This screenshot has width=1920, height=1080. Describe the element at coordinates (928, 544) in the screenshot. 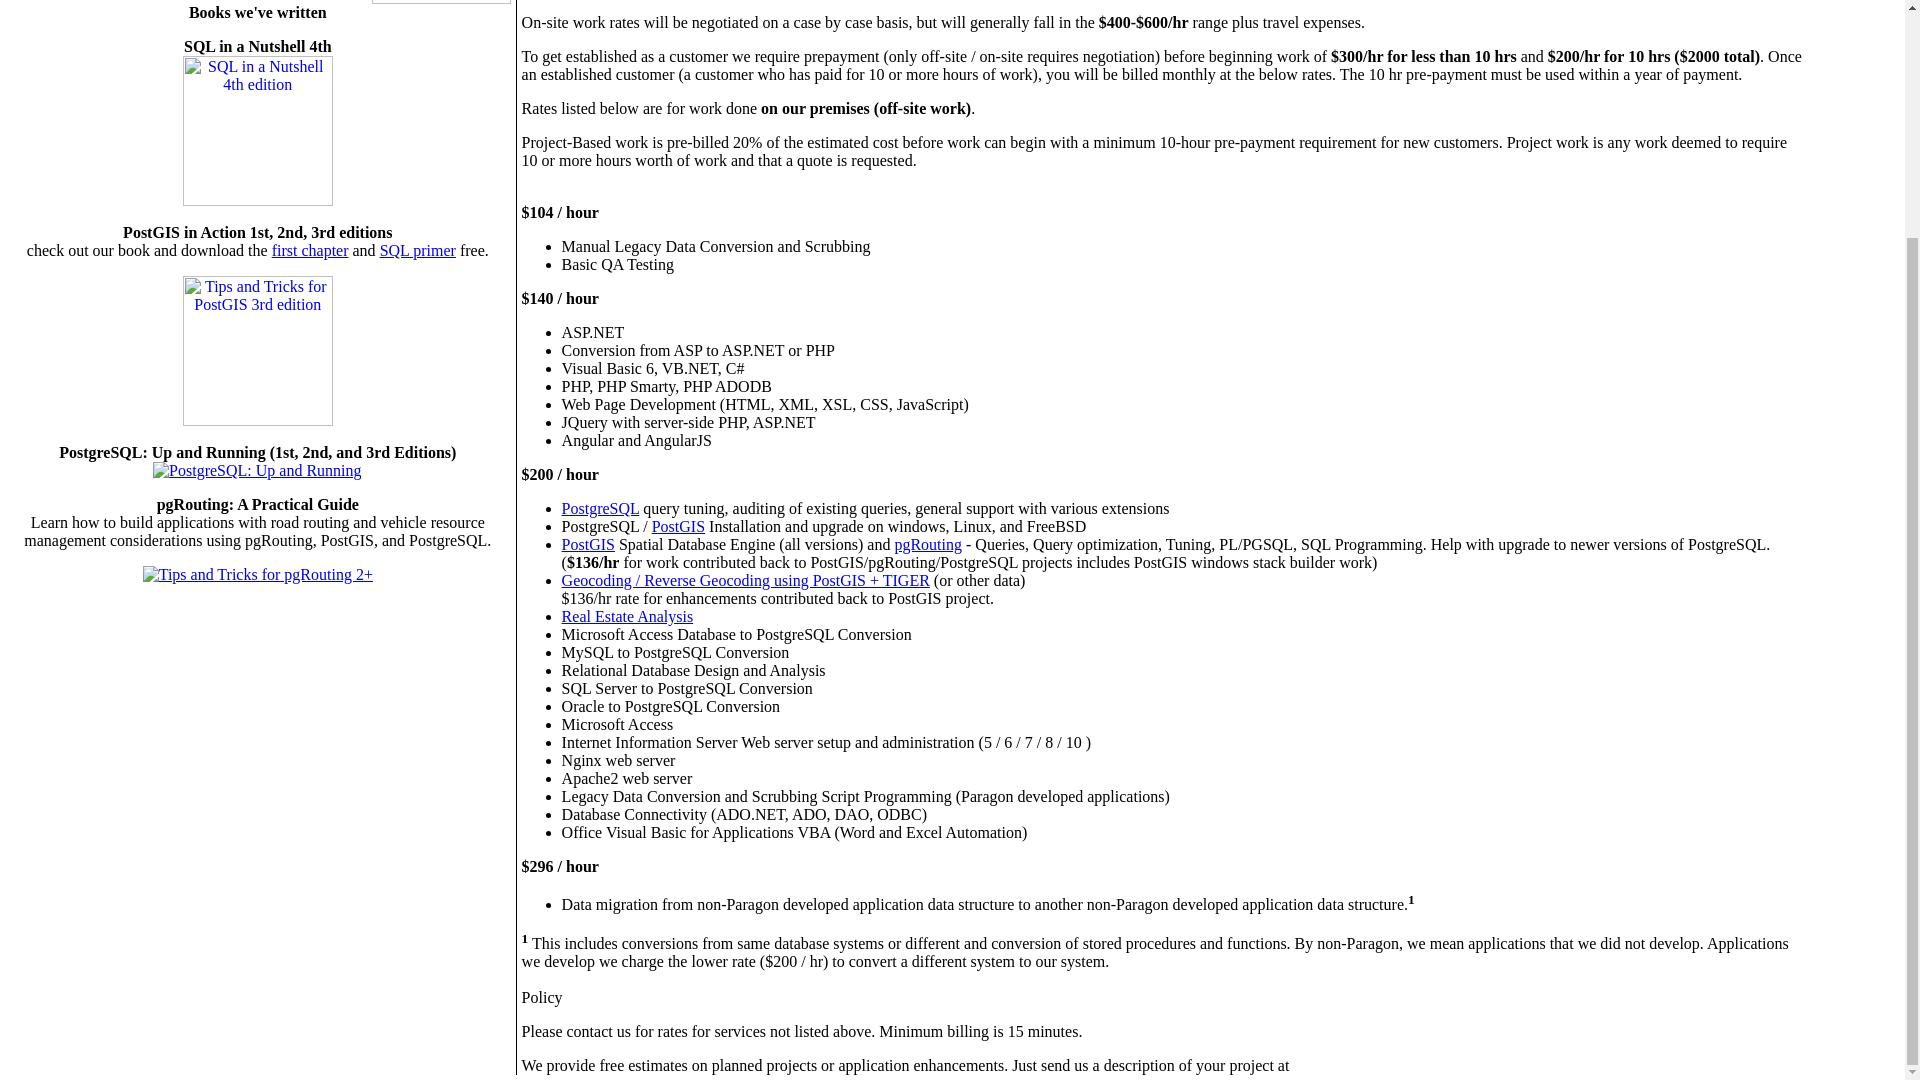

I see `pgRouting` at that location.